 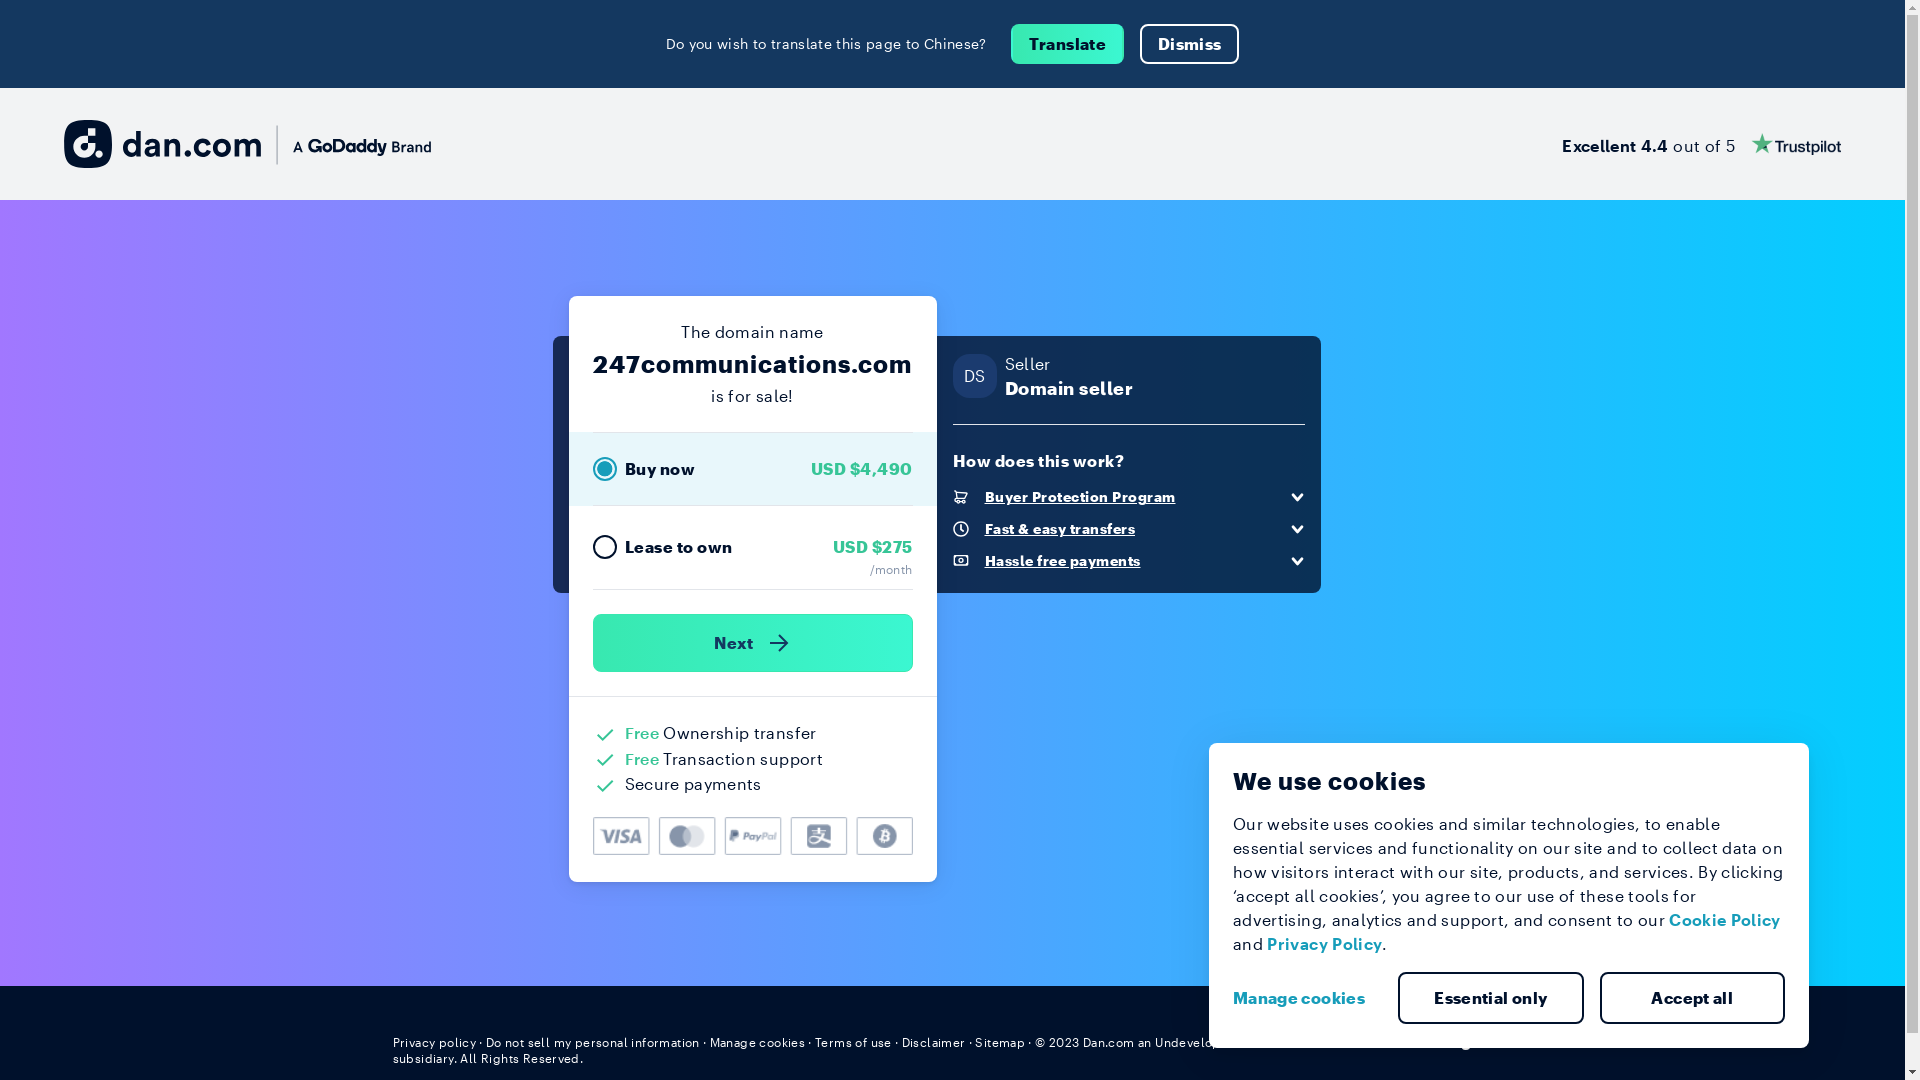 I want to click on Sitemap, so click(x=1000, y=1042).